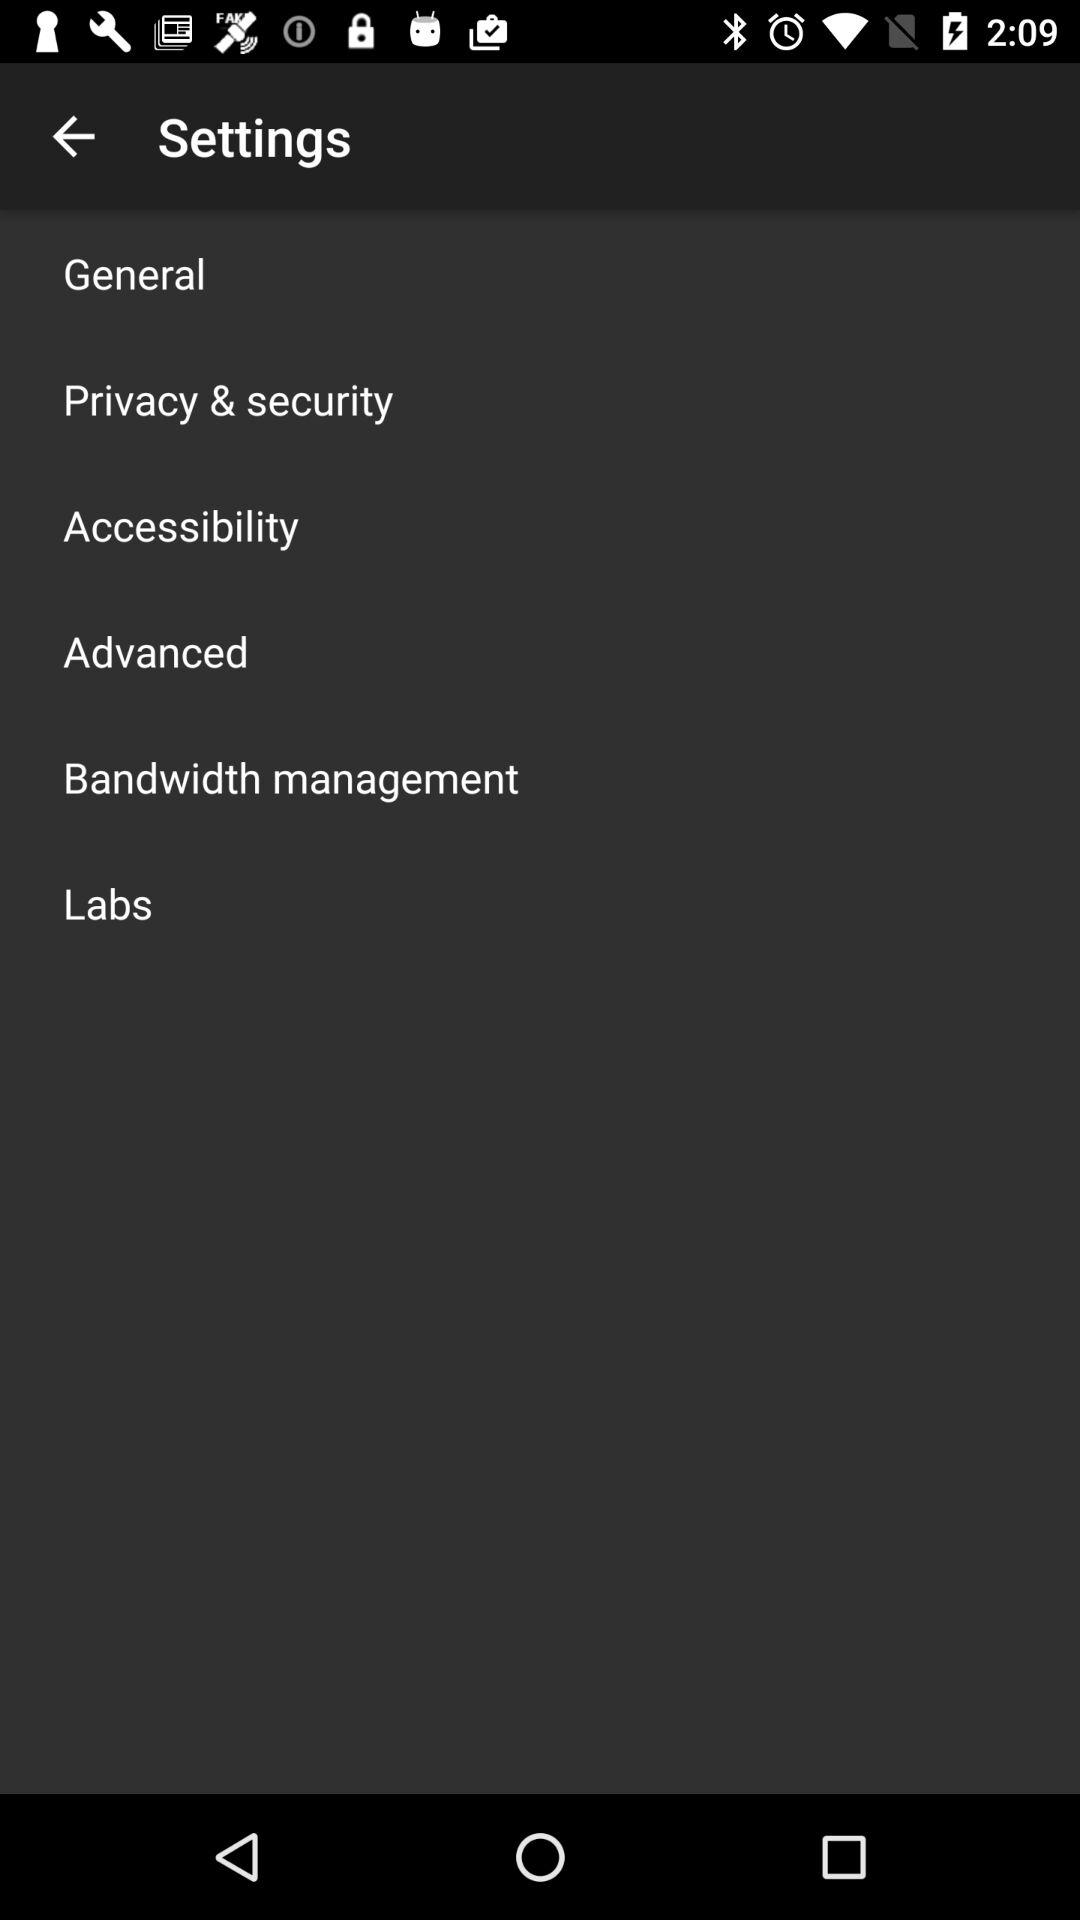 This screenshot has height=1920, width=1080. I want to click on choose the icon above the labs, so click(291, 776).